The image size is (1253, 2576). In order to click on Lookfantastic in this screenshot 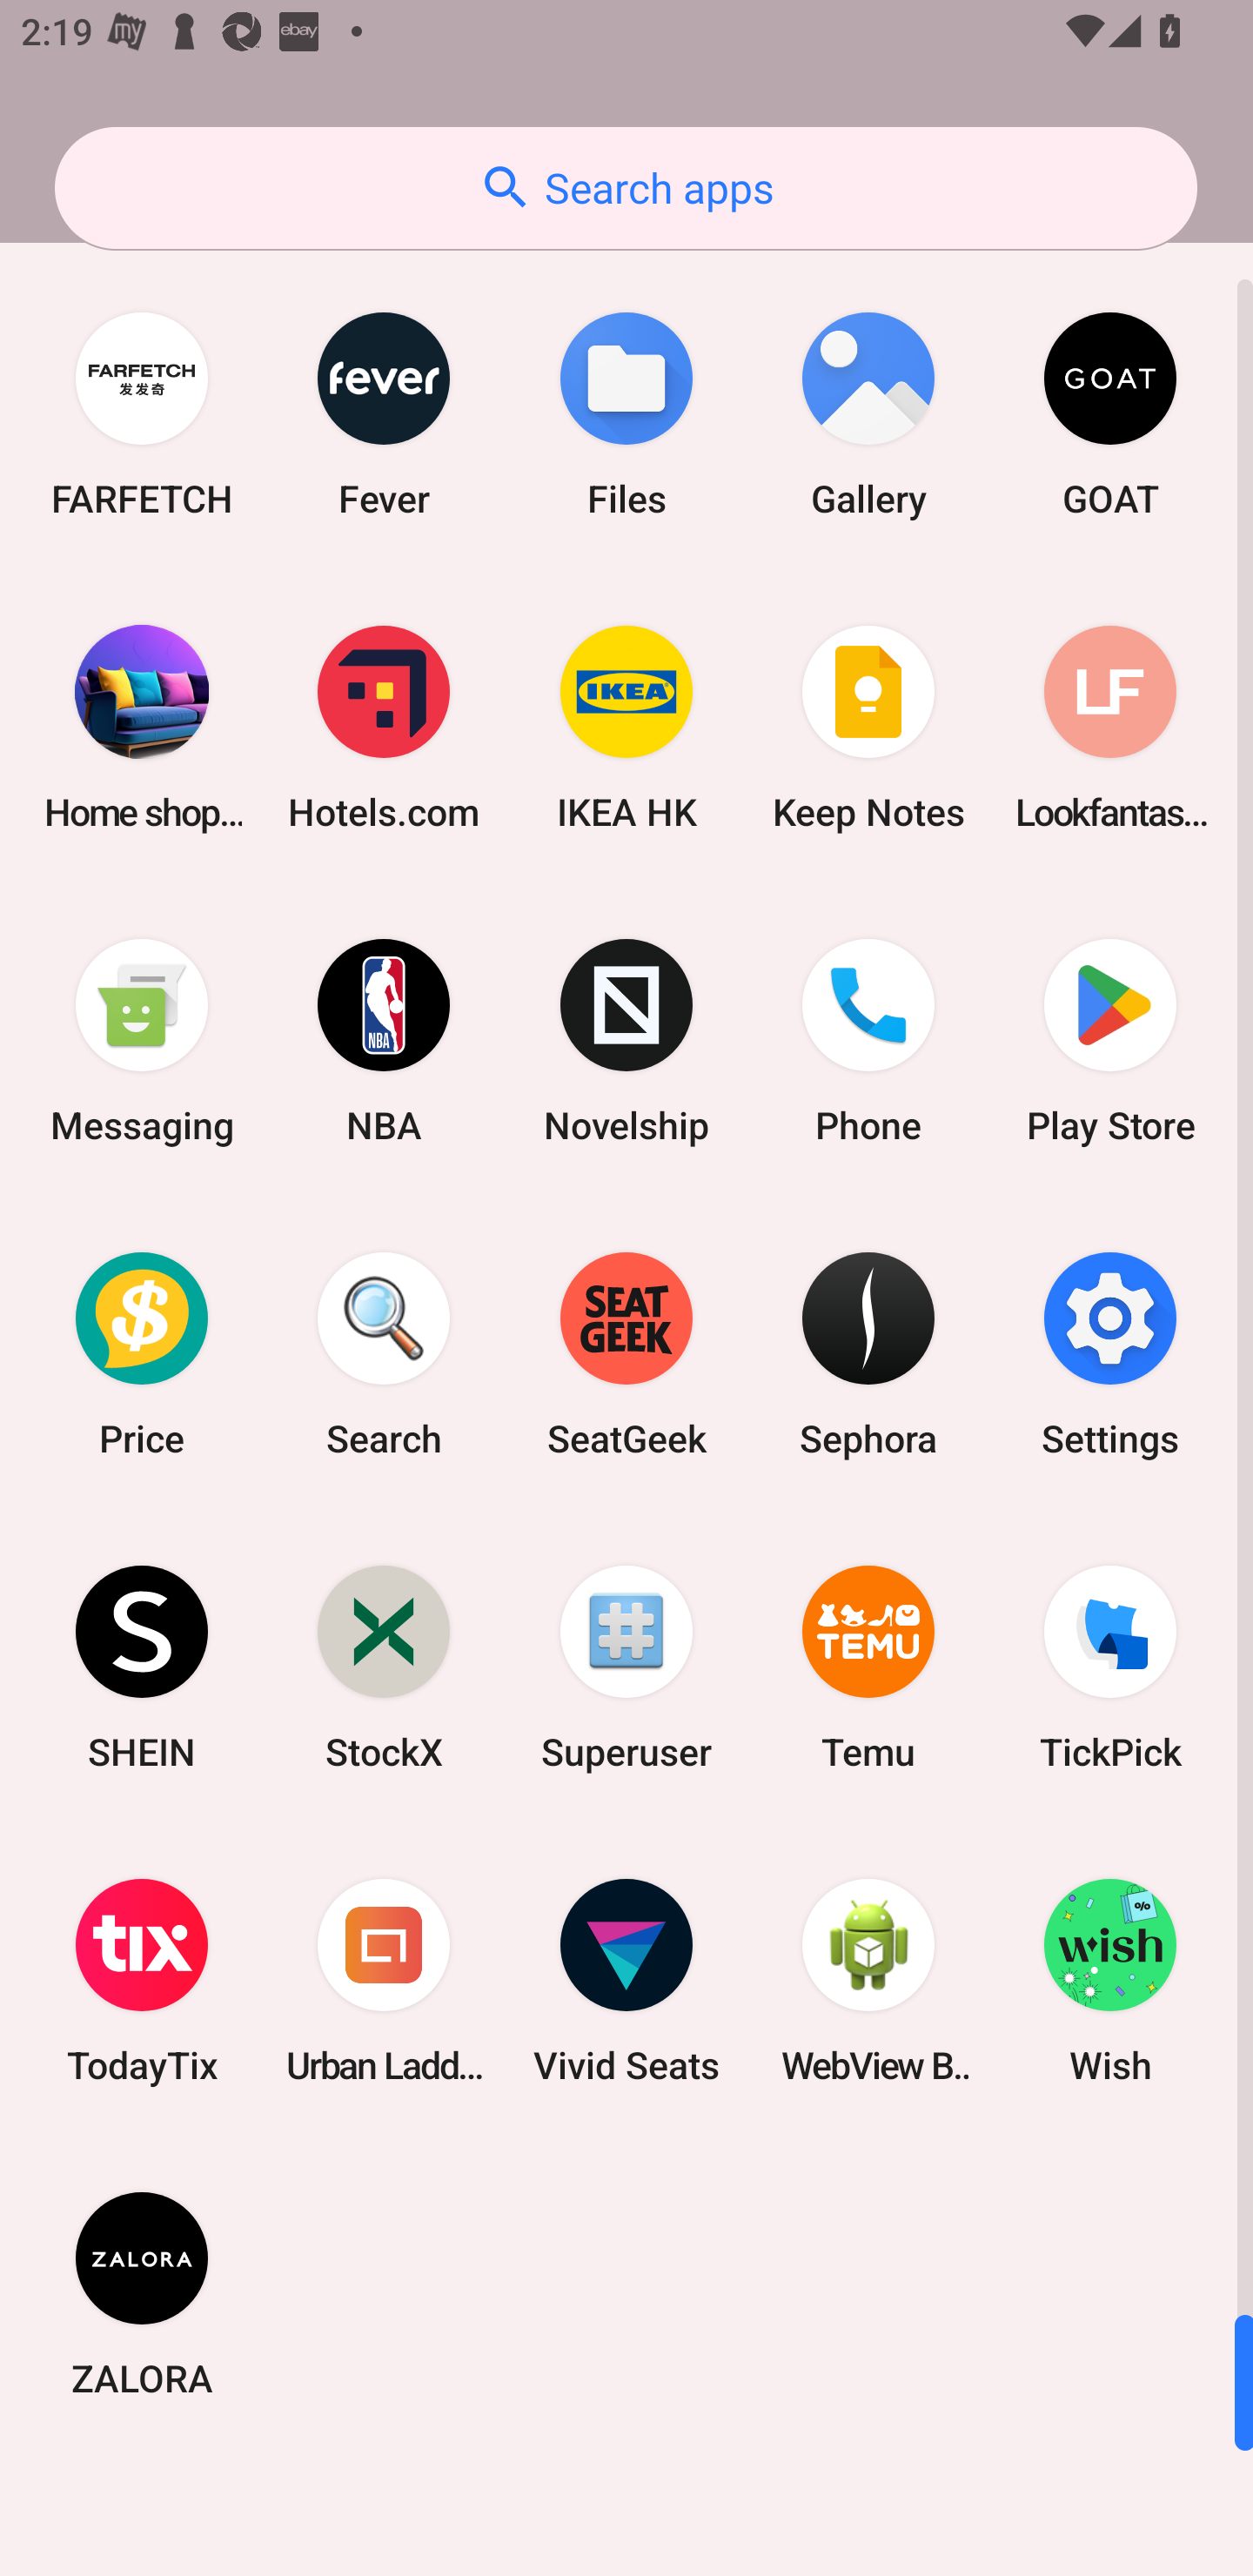, I will do `click(1110, 728)`.